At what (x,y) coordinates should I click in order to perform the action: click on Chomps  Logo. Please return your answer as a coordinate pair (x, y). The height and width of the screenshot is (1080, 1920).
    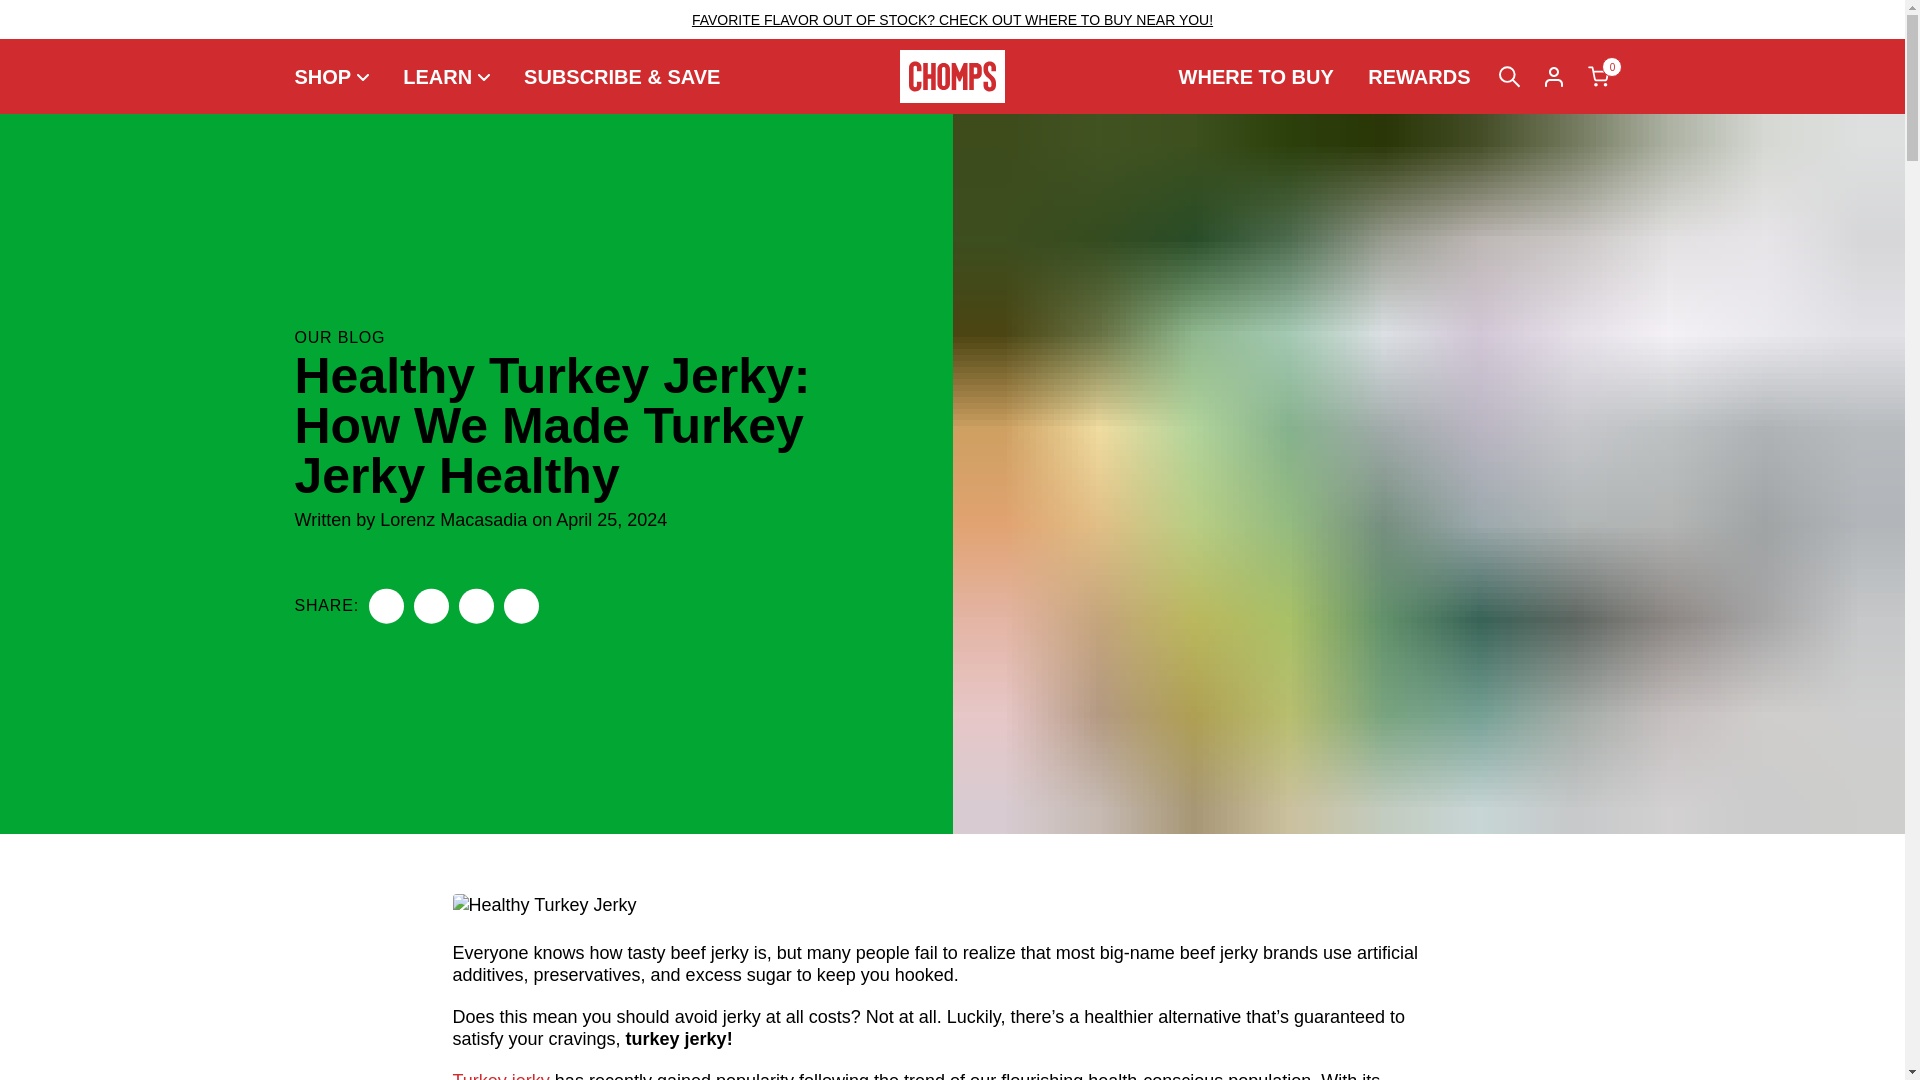
    Looking at the image, I should click on (952, 76).